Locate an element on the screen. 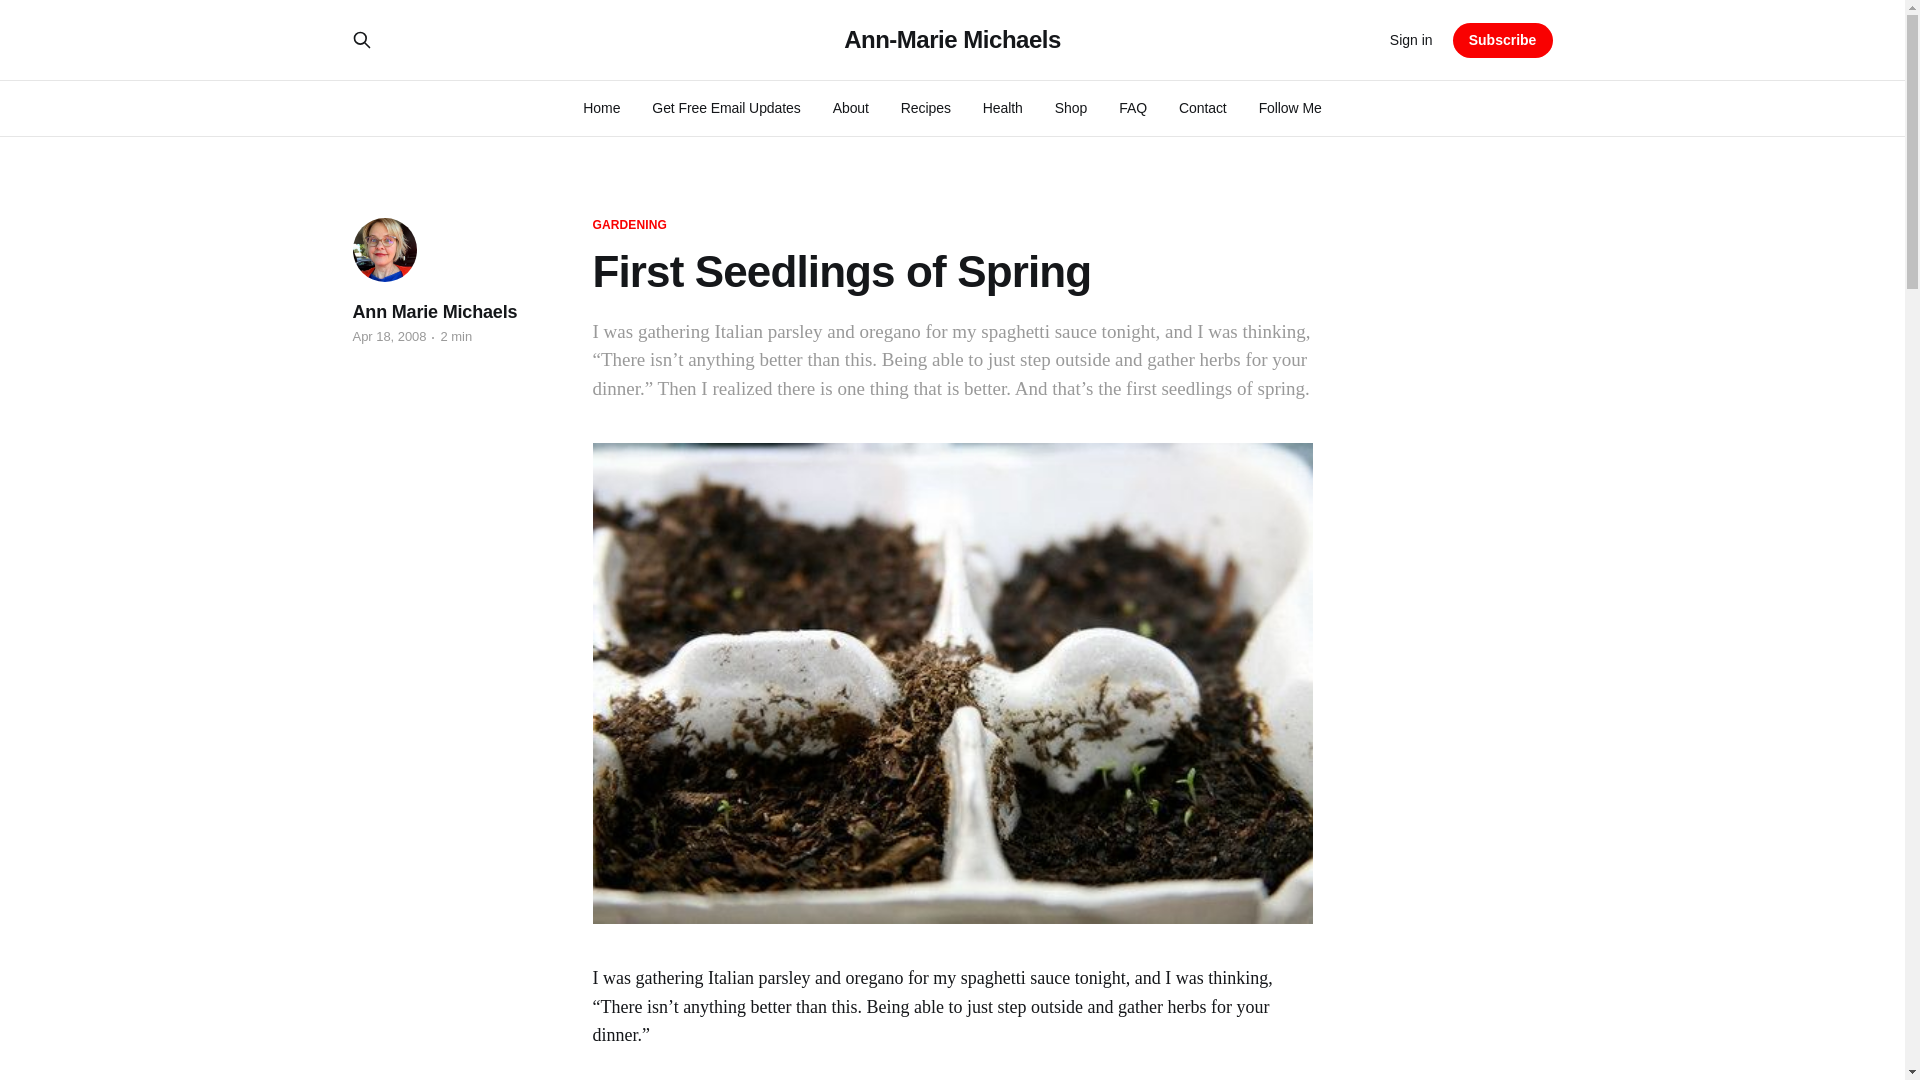 The width and height of the screenshot is (1920, 1080). Get Free Email Updates is located at coordinates (726, 108).